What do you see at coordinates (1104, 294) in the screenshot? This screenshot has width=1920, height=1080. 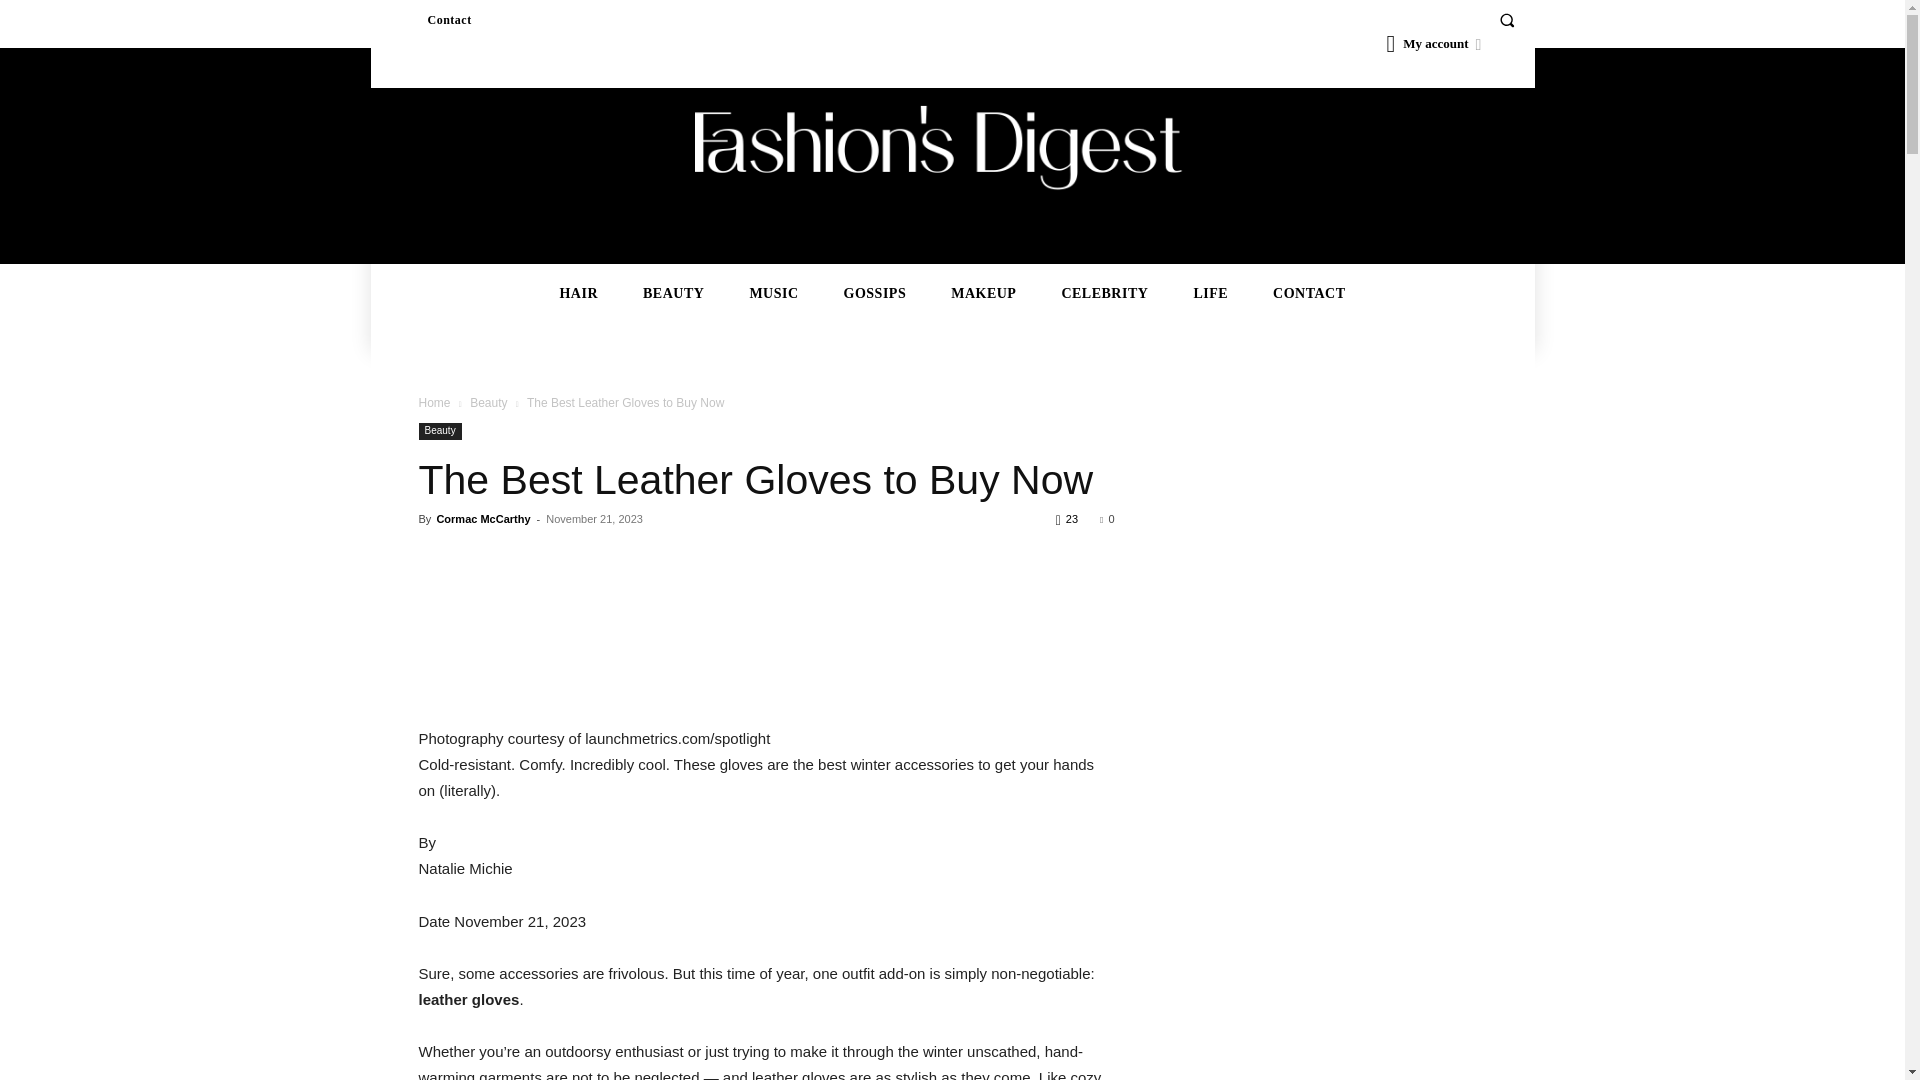 I see `CELEBRITY` at bounding box center [1104, 294].